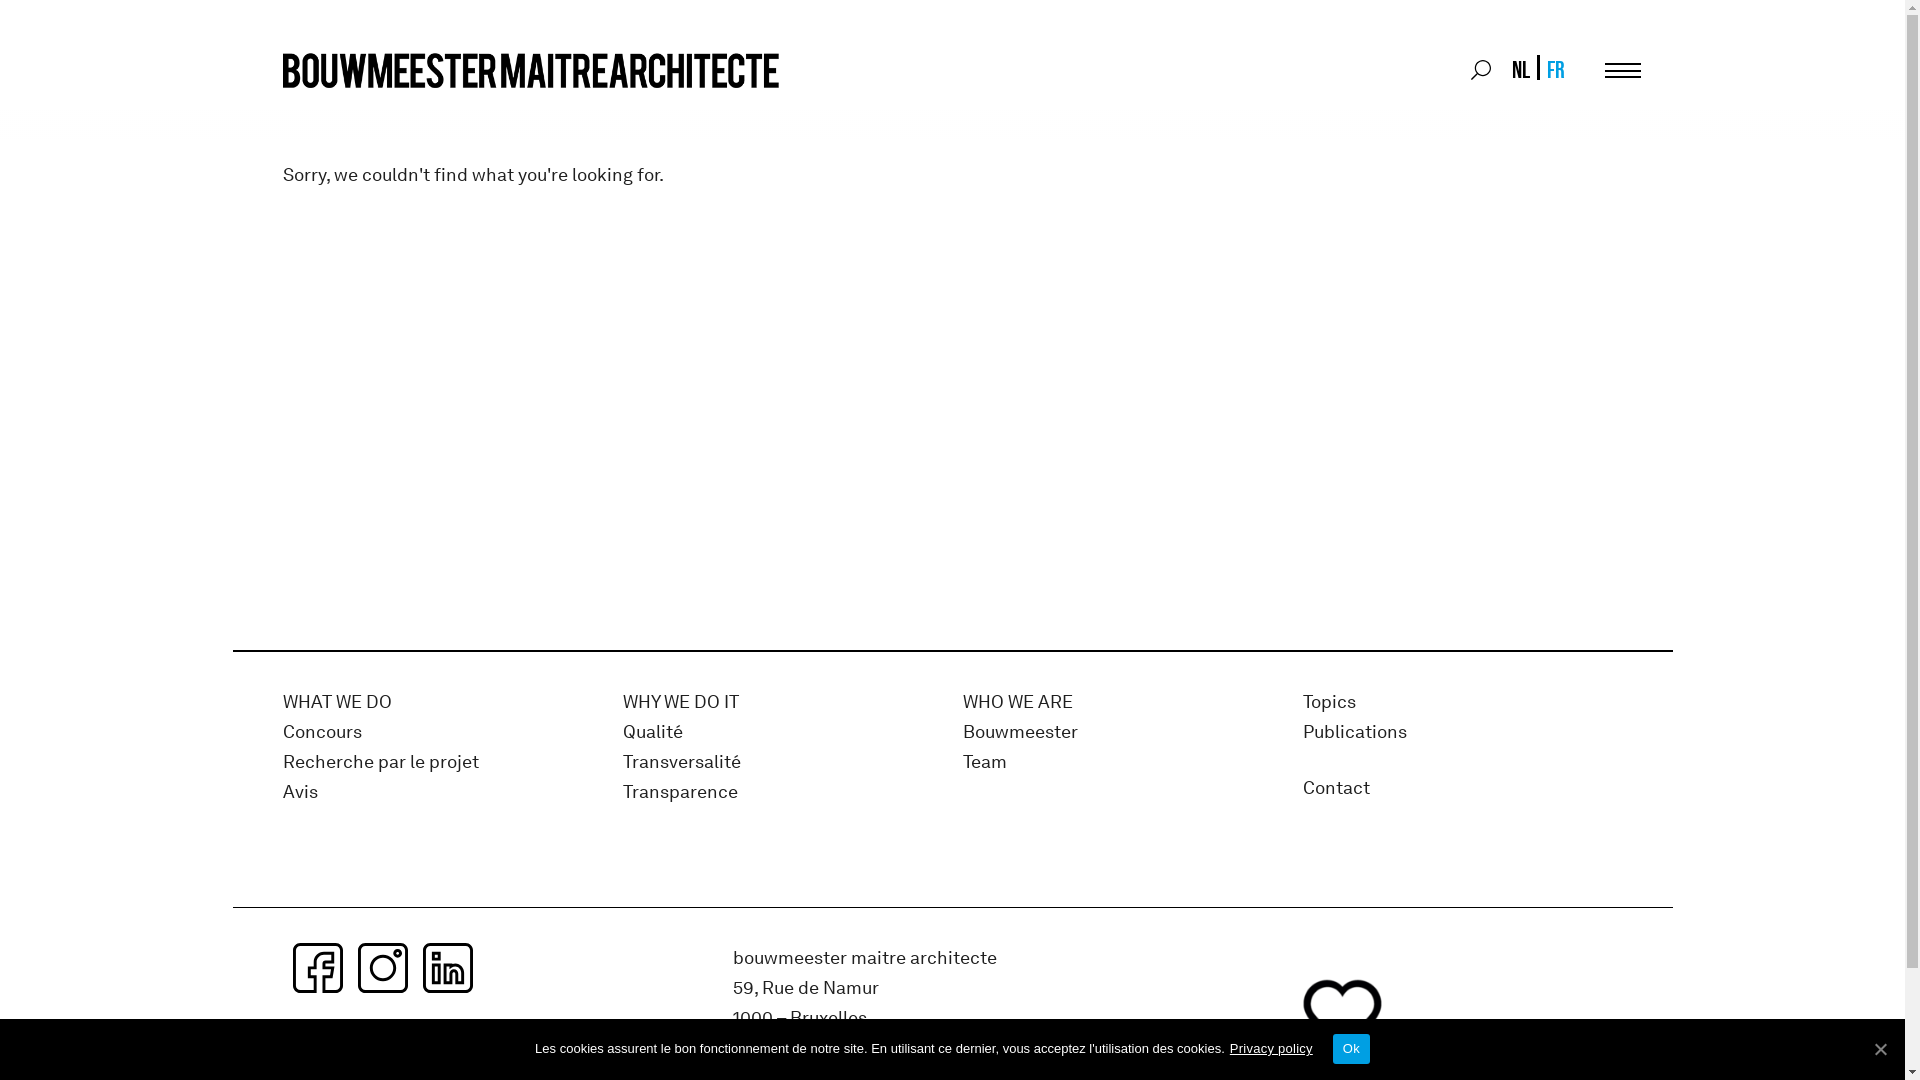 This screenshot has height=1080, width=1920. I want to click on facebook, so click(317, 968).